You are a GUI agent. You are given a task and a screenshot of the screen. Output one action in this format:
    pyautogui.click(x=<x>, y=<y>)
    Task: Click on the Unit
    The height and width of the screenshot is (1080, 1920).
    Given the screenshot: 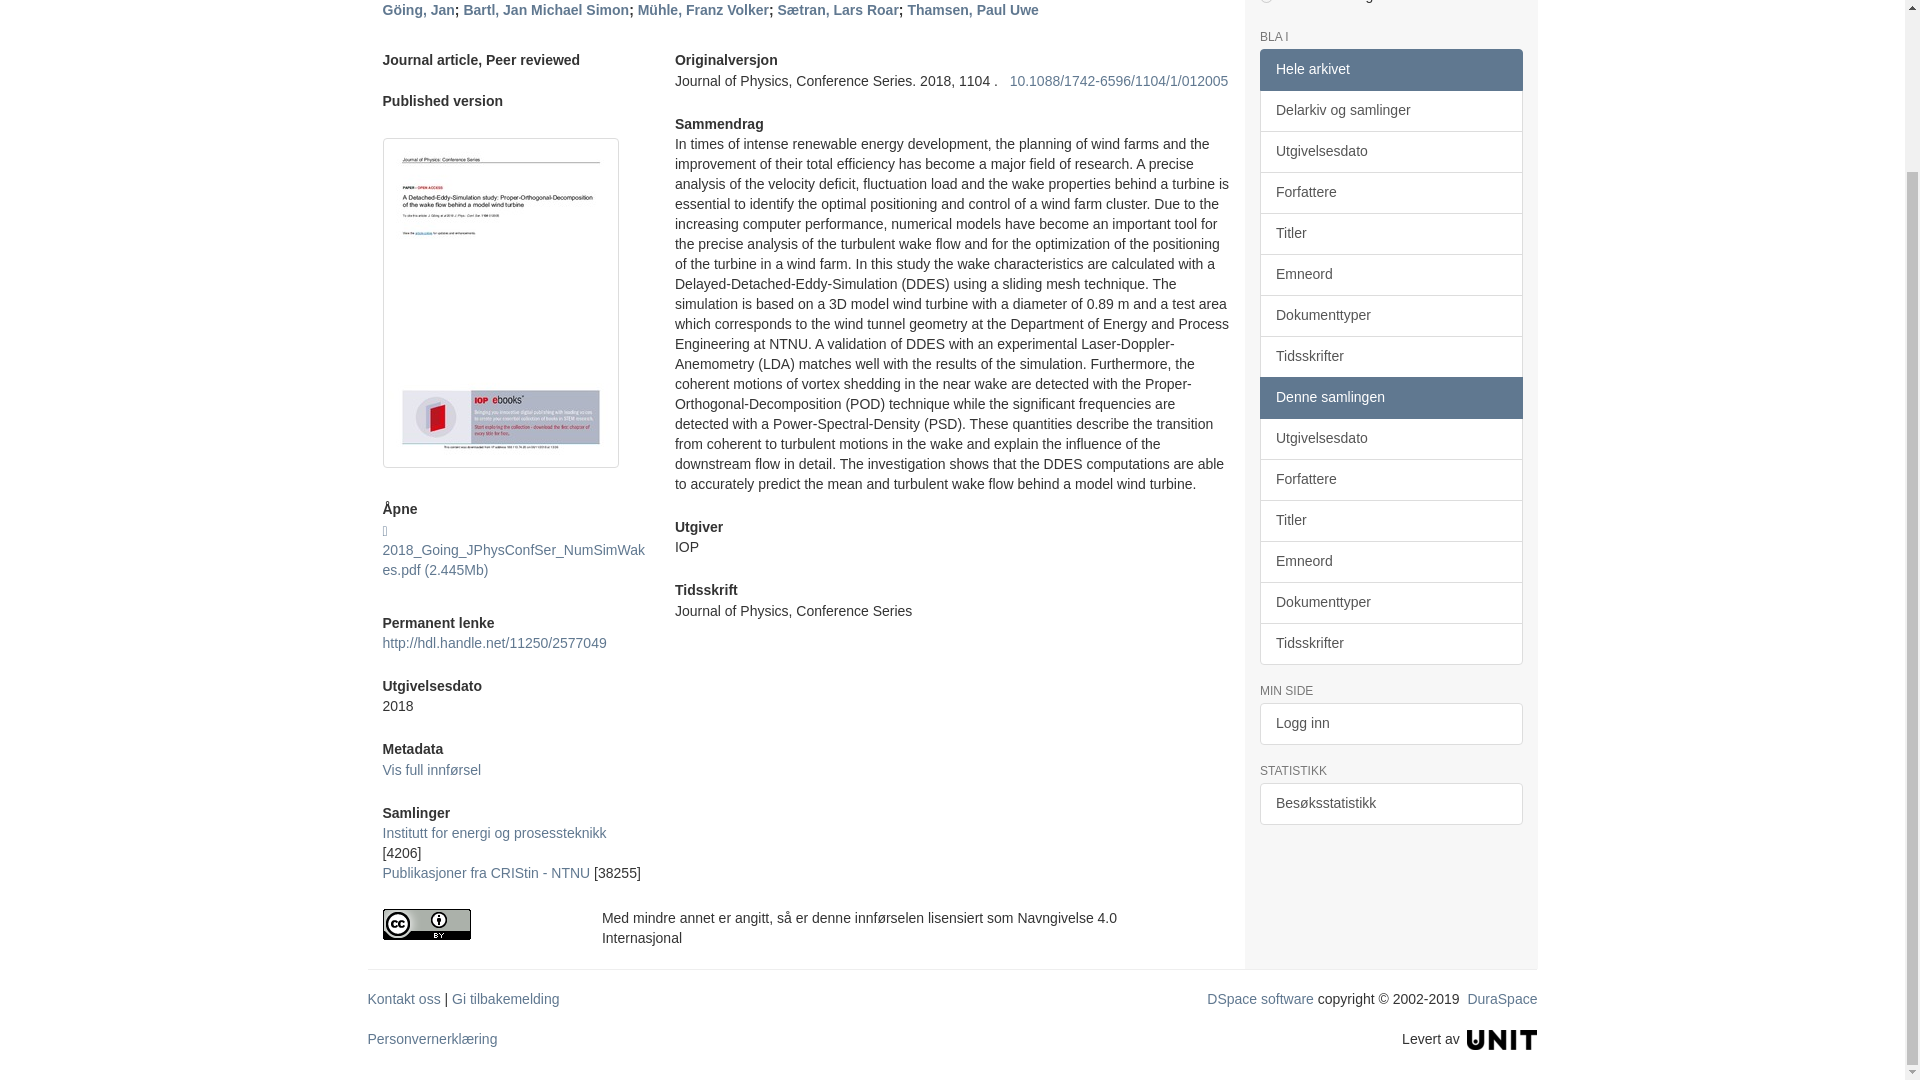 What is the action you would take?
    pyautogui.click(x=1502, y=1038)
    